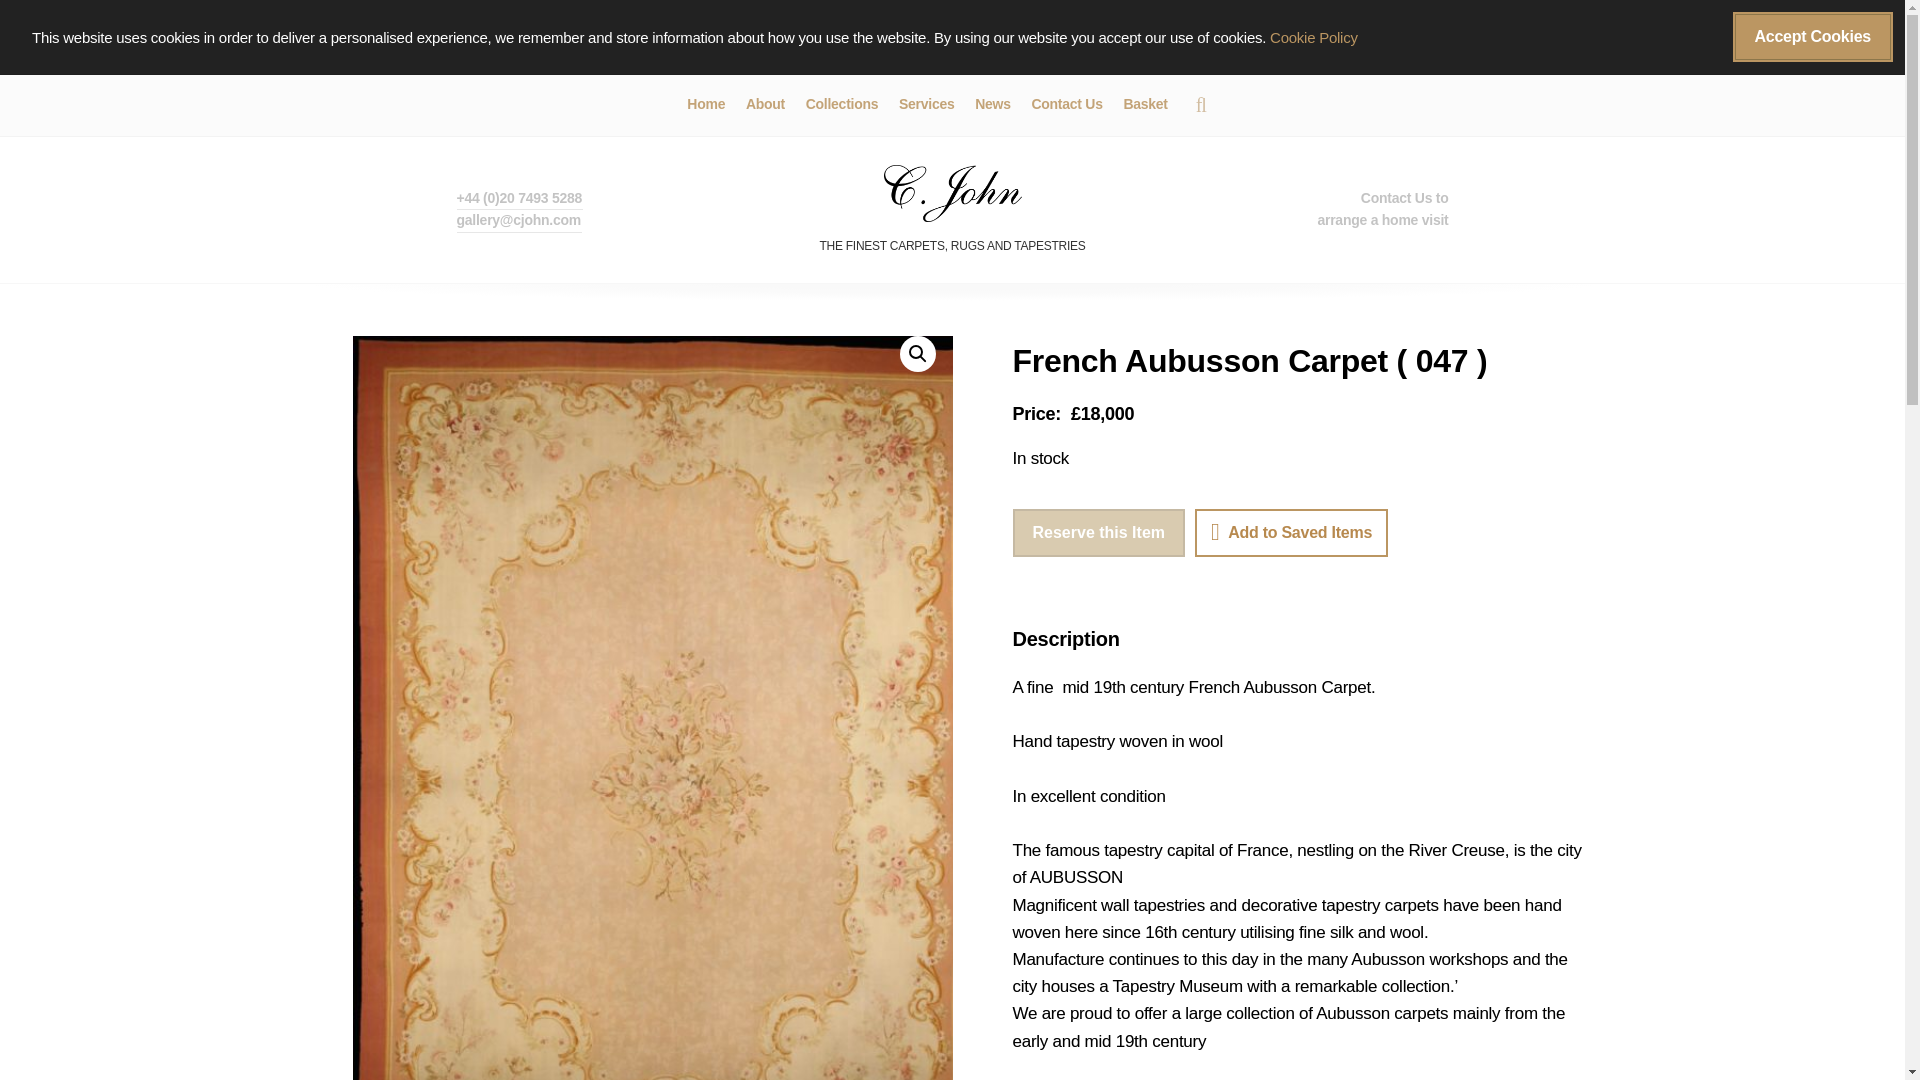 The height and width of the screenshot is (1080, 1920). Describe the element at coordinates (992, 105) in the screenshot. I see `News` at that location.